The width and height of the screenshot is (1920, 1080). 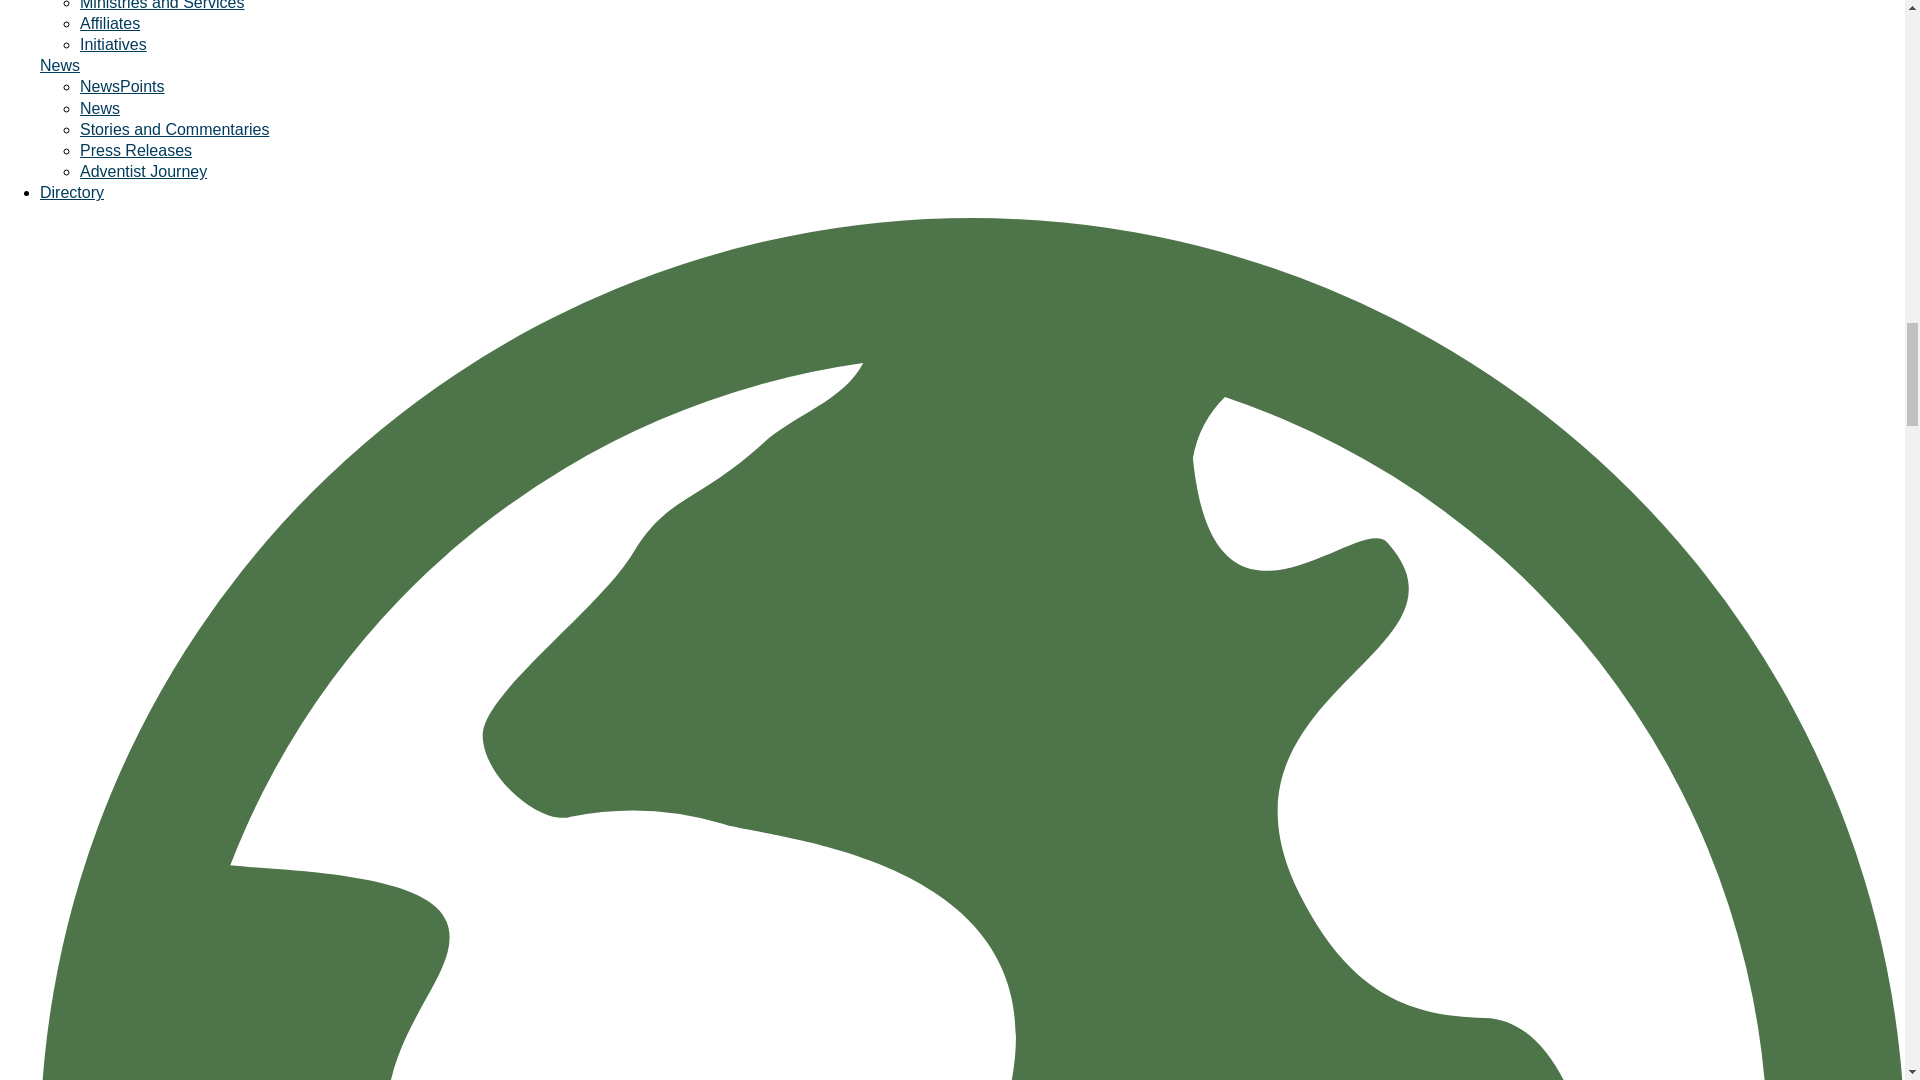 What do you see at coordinates (162, 5) in the screenshot?
I see `Ministries and Services` at bounding box center [162, 5].